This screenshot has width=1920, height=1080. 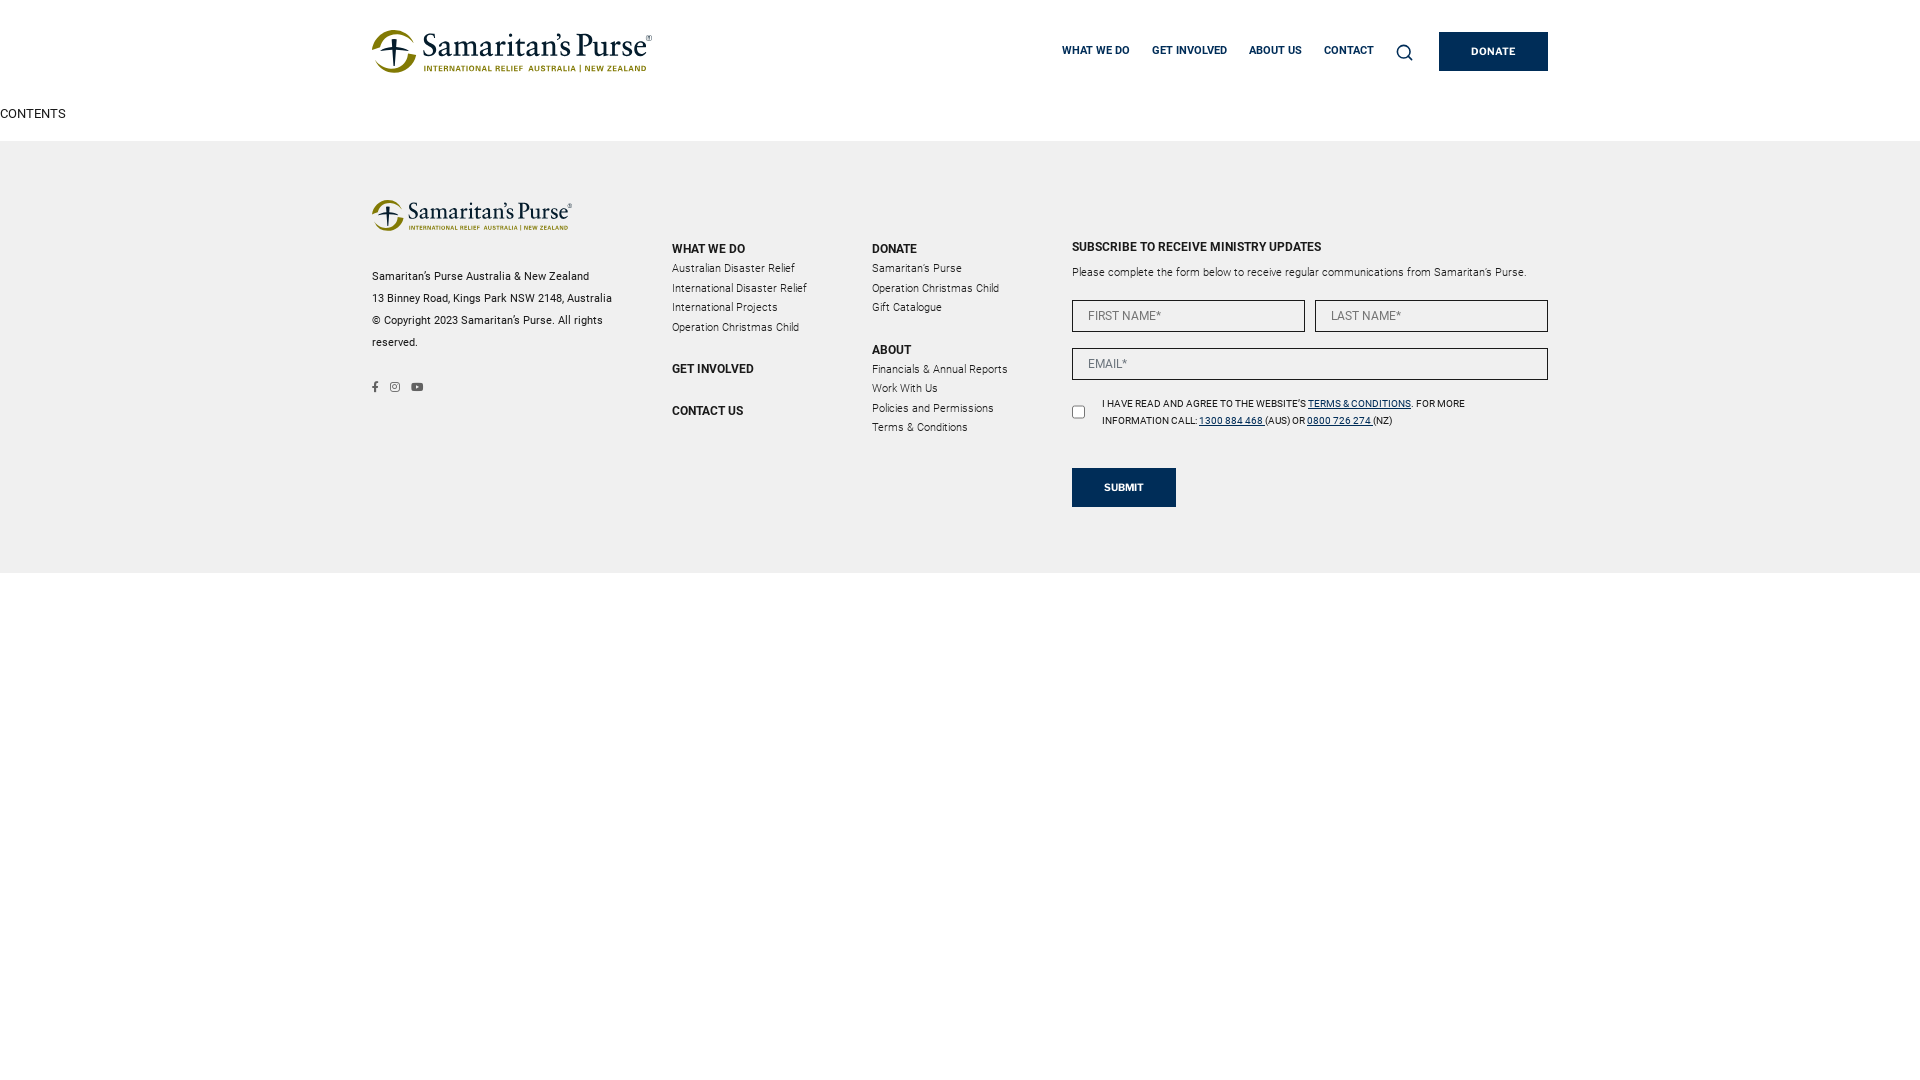 What do you see at coordinates (935, 288) in the screenshot?
I see `Operation Christmas Child` at bounding box center [935, 288].